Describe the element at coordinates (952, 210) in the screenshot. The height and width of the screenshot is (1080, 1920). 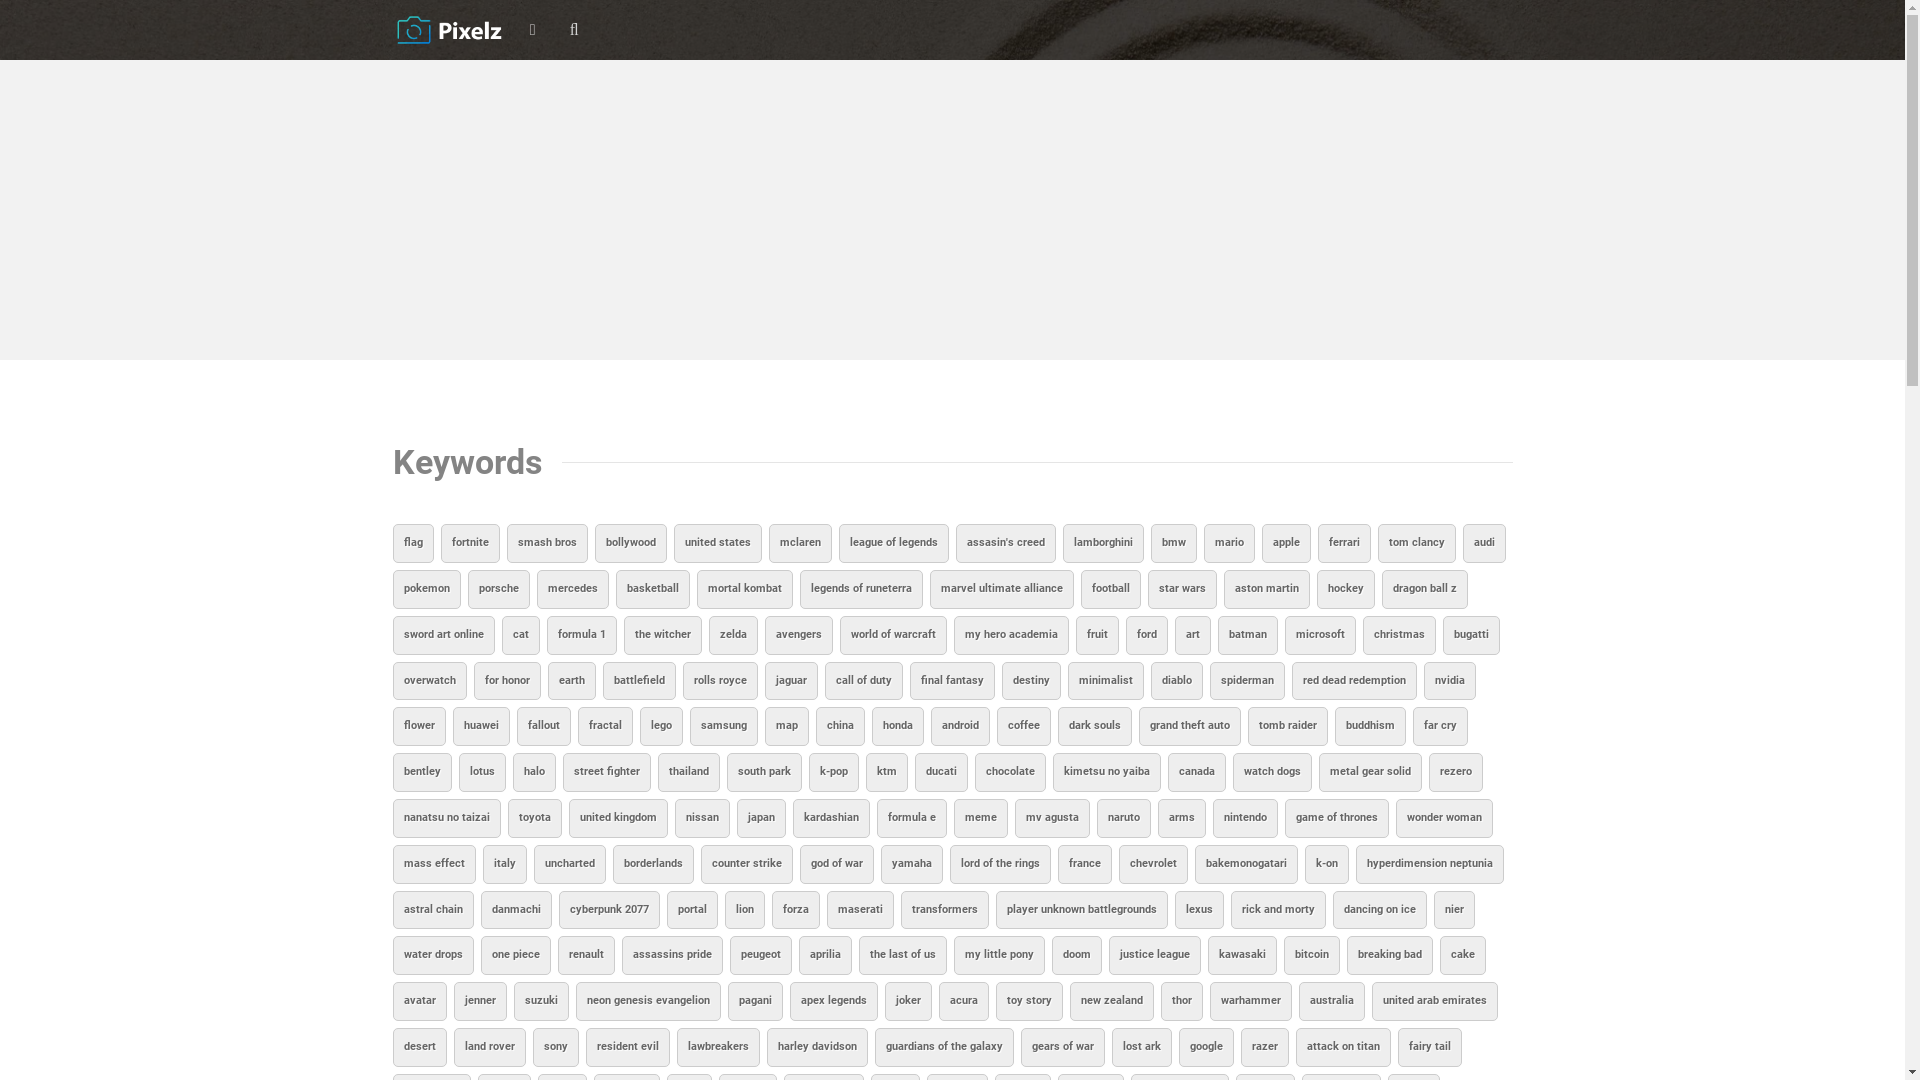
I see `Advertisement` at that location.